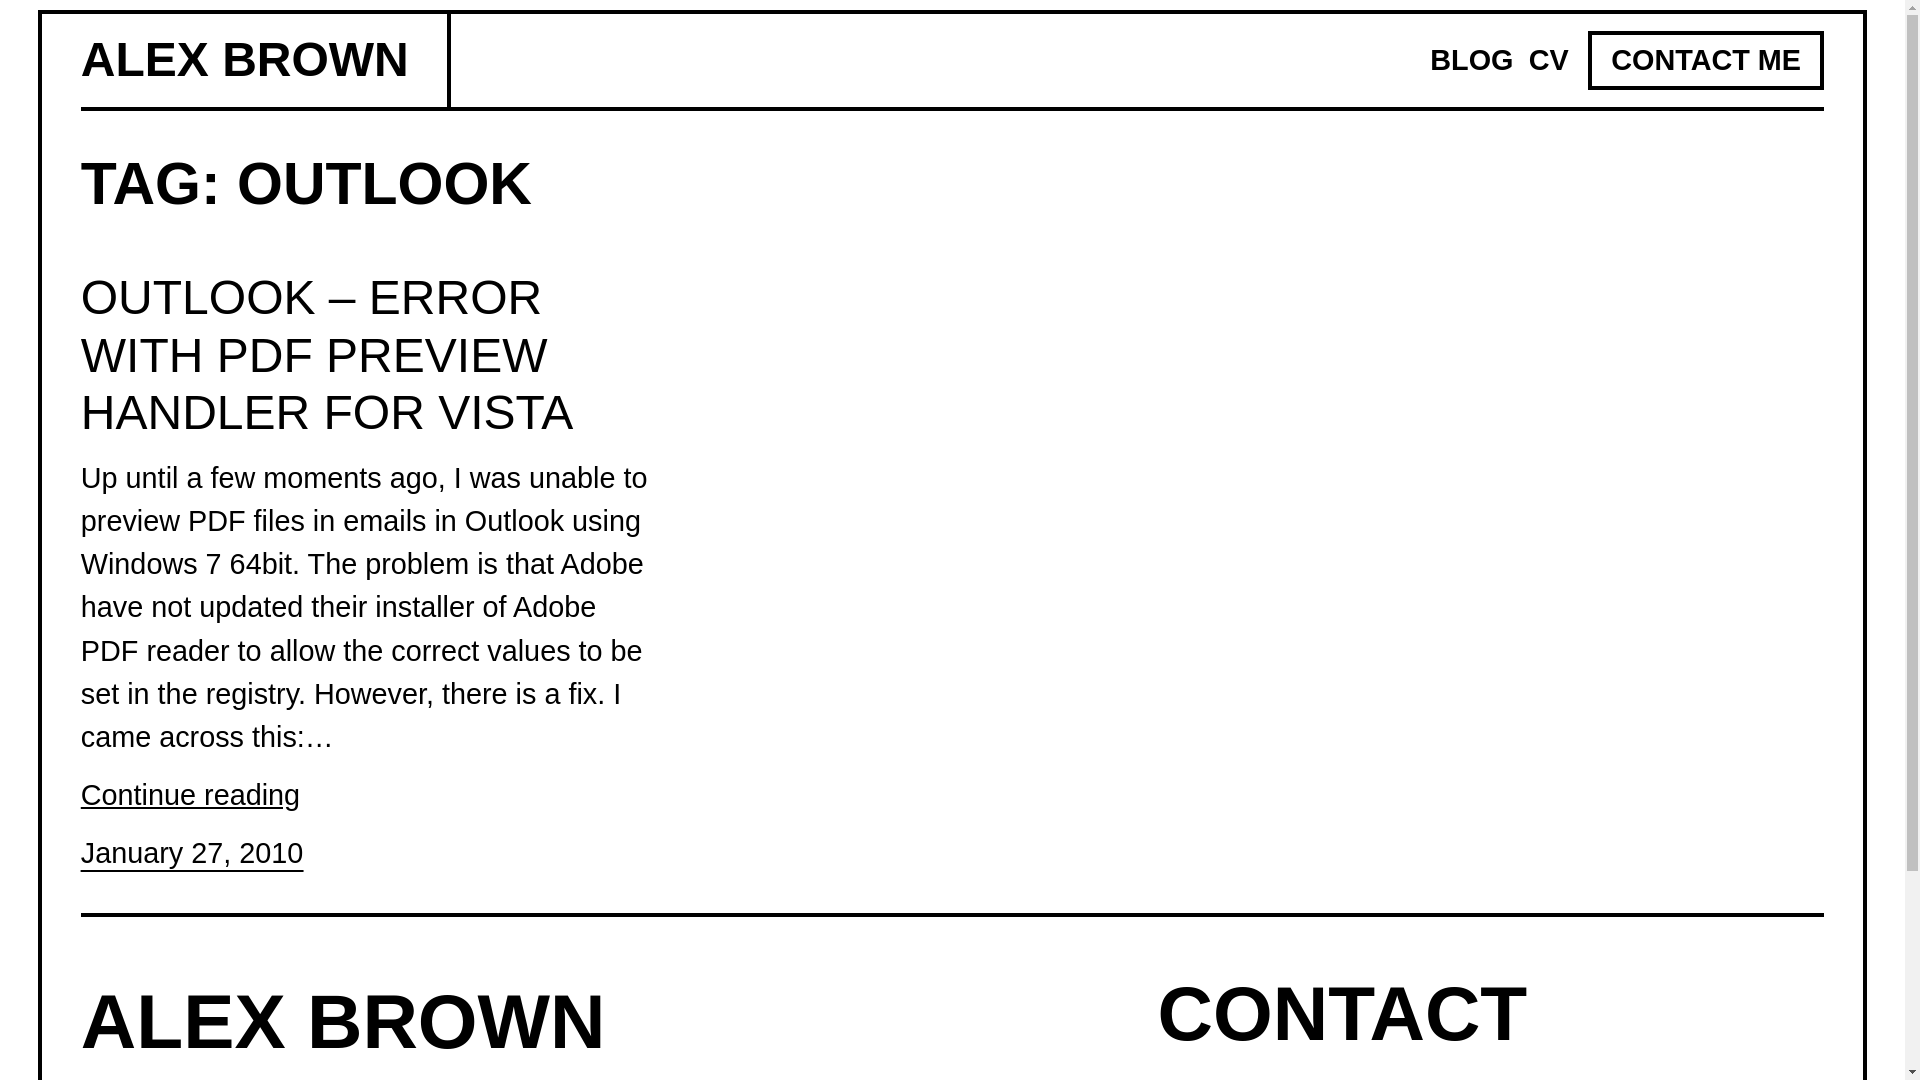 The width and height of the screenshot is (1920, 1080). Describe the element at coordinates (1548, 60) in the screenshot. I see `CV` at that location.